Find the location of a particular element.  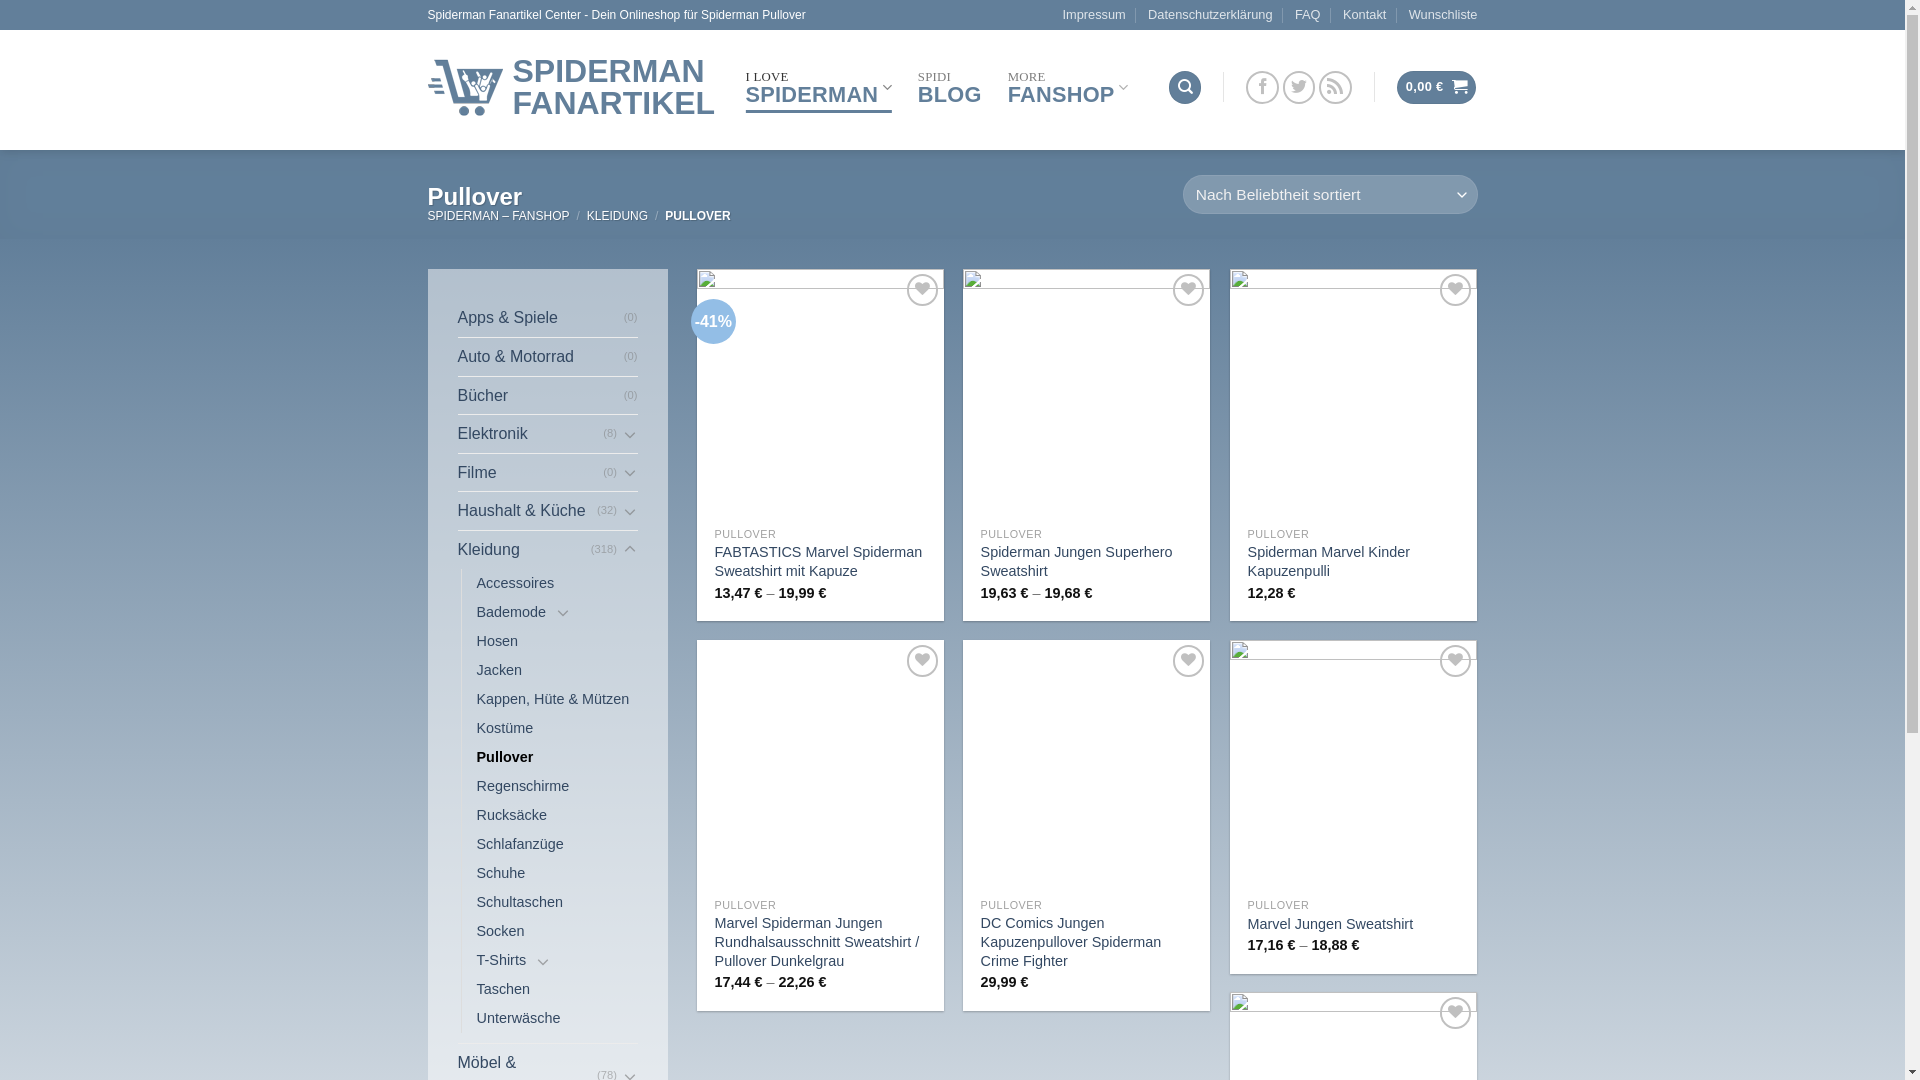

Auto & Motorrad is located at coordinates (541, 357).